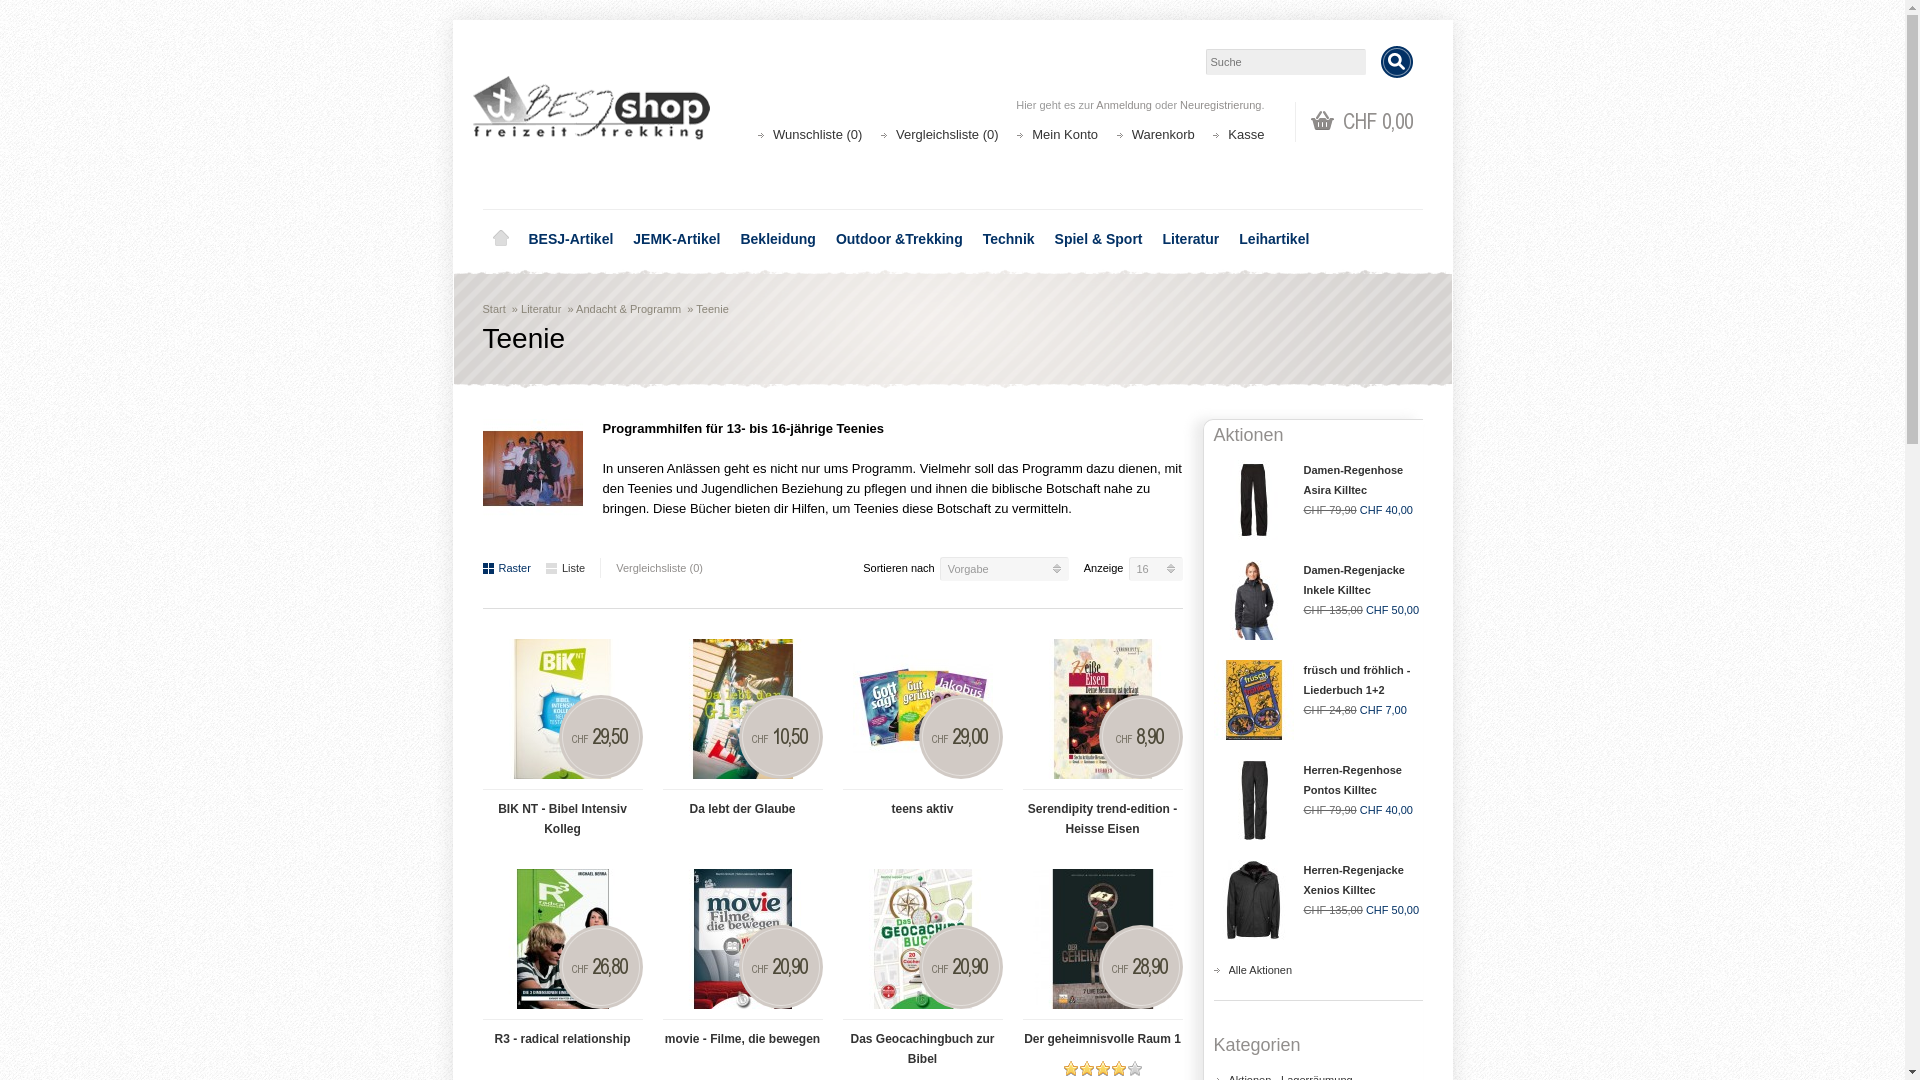  I want to click on Alle Aktionen, so click(1260, 970).